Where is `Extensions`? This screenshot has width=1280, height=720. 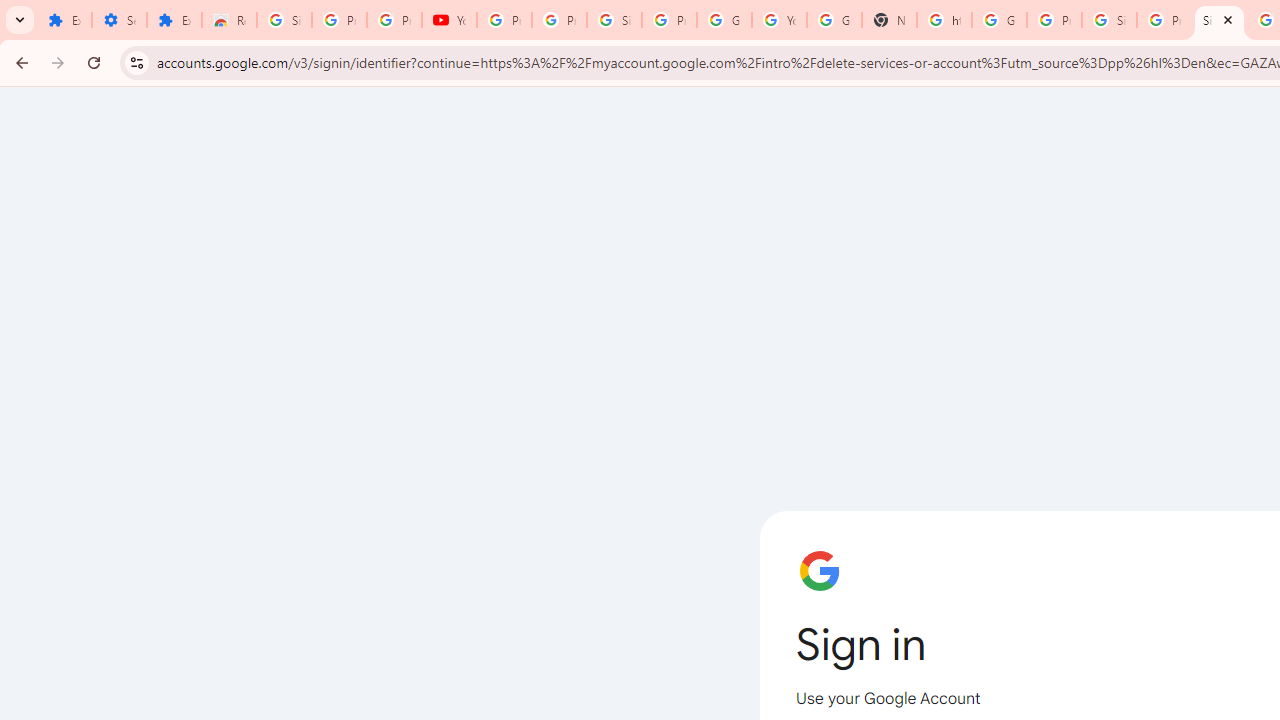 Extensions is located at coordinates (64, 20).